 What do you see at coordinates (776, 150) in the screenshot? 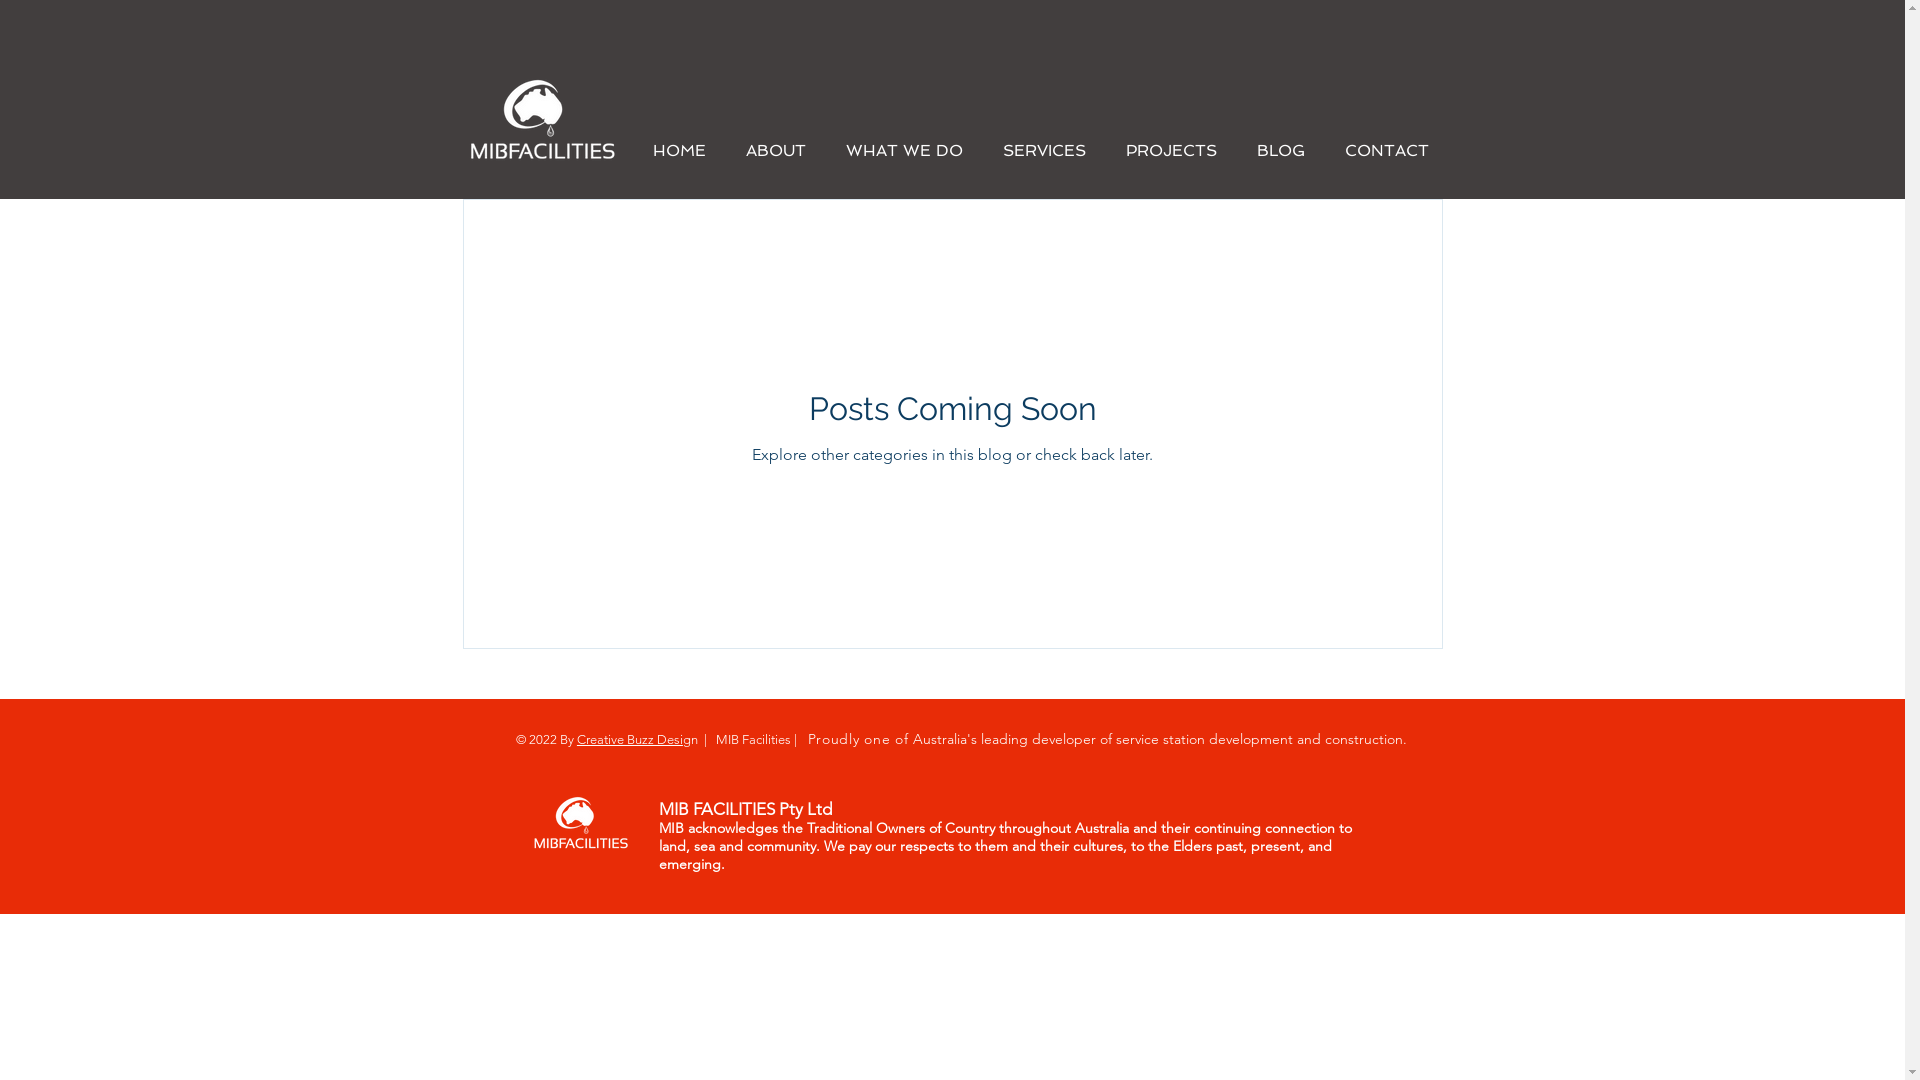
I see `ABOUT` at bounding box center [776, 150].